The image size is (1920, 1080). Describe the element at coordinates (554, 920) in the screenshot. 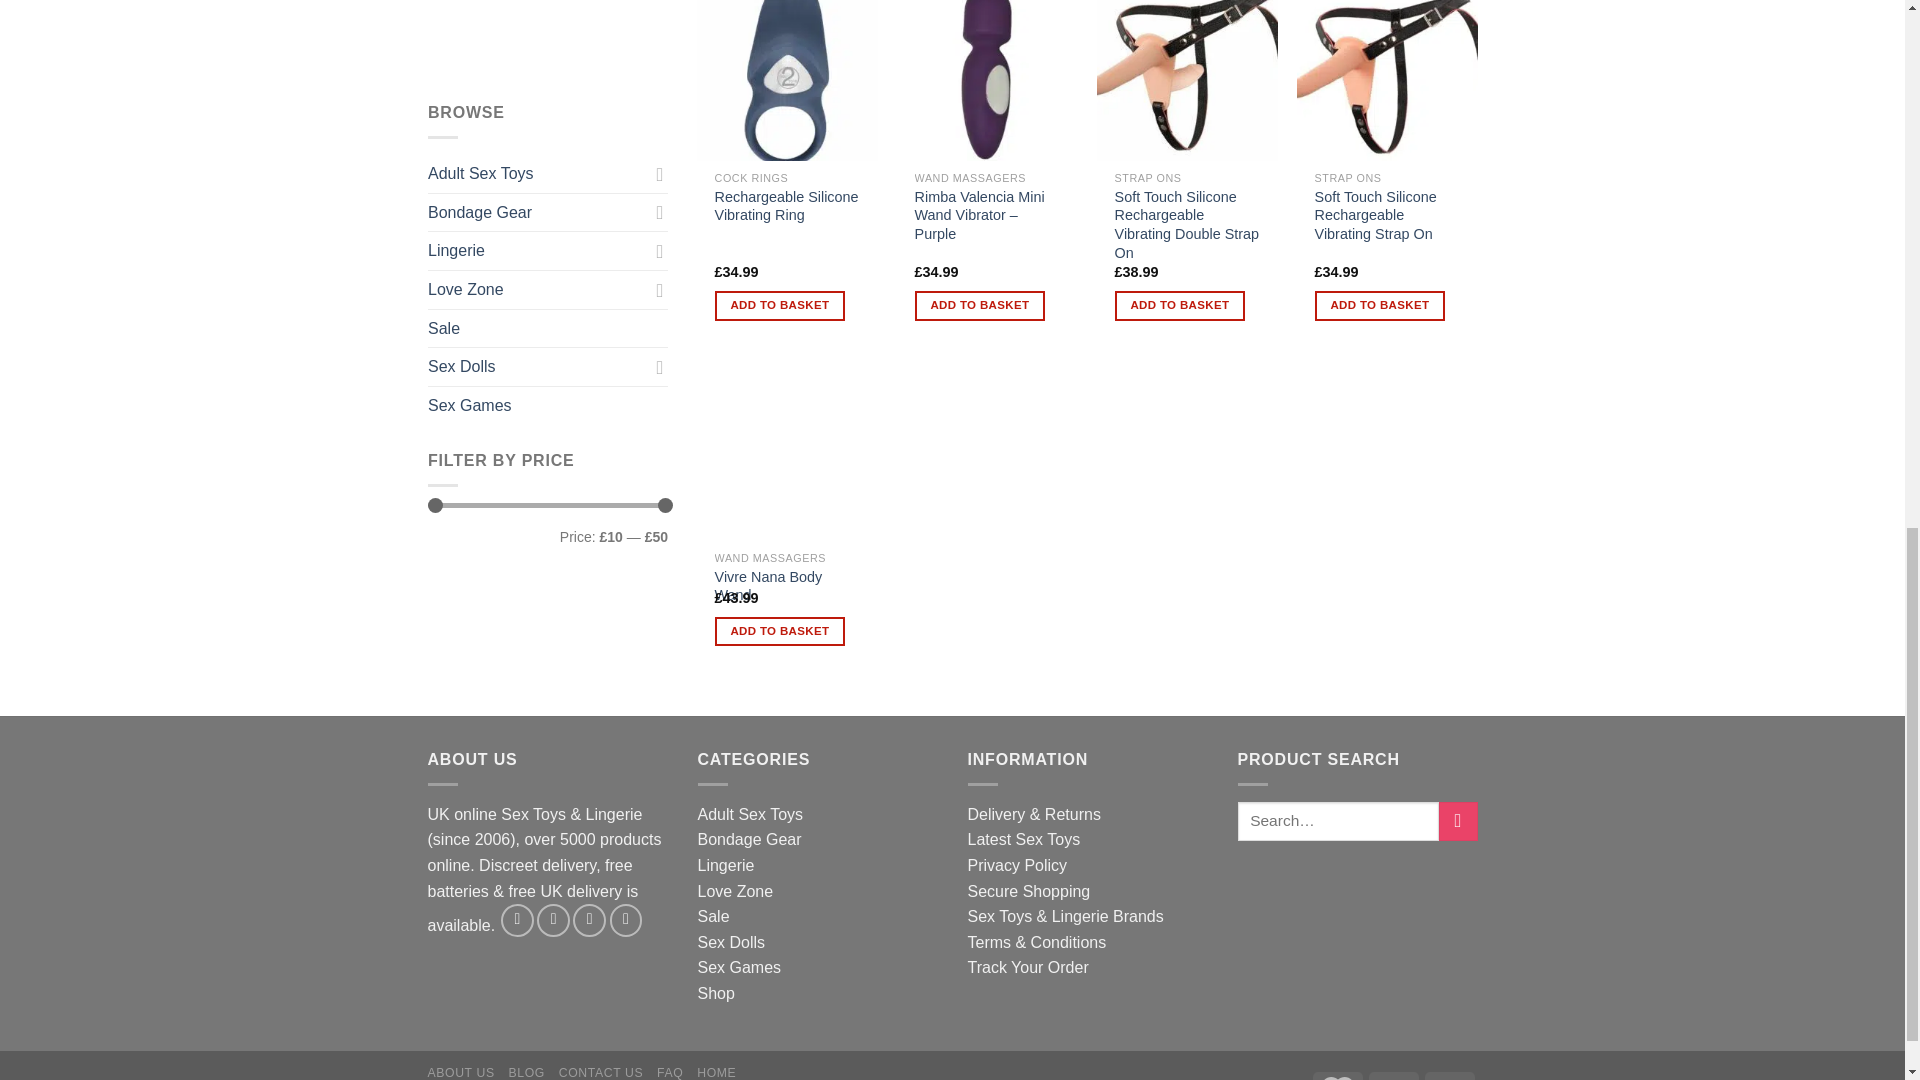

I see `Follow on Twitter` at that location.